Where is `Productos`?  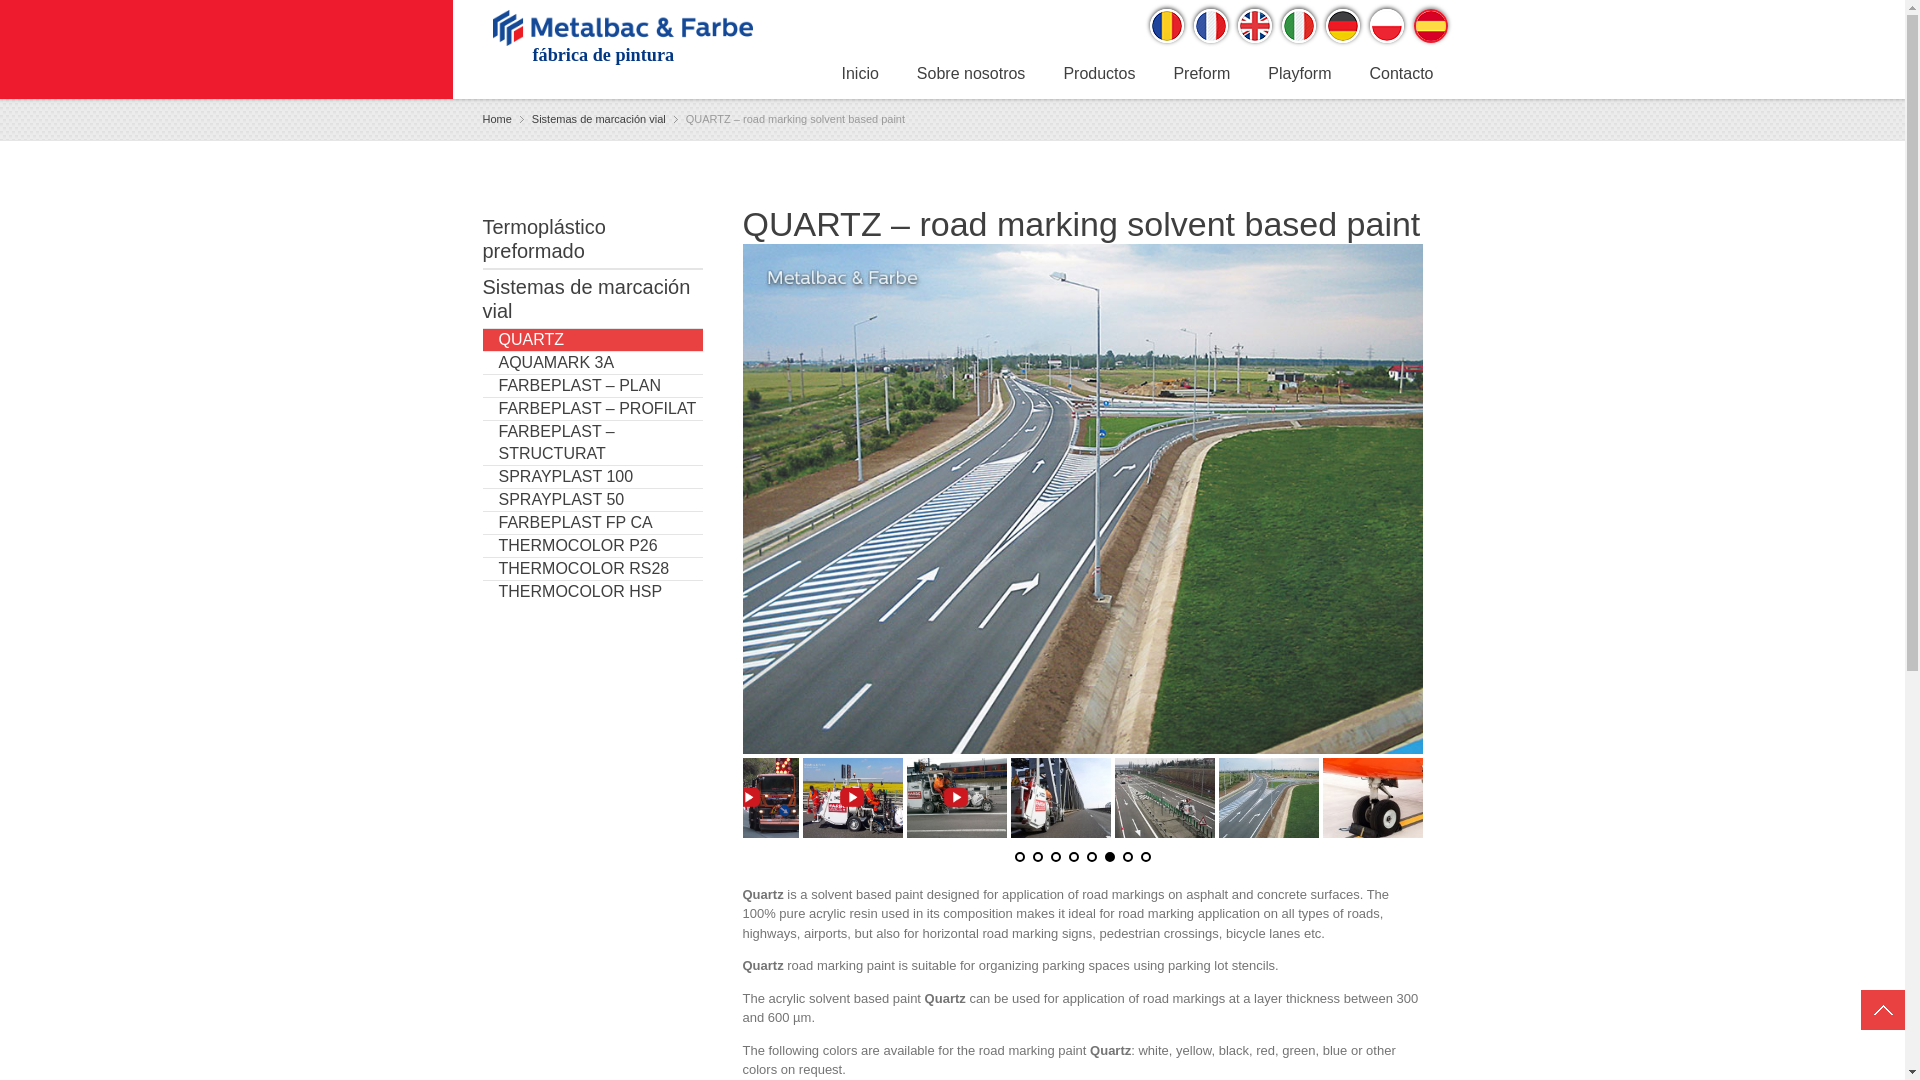 Productos is located at coordinates (1098, 76).